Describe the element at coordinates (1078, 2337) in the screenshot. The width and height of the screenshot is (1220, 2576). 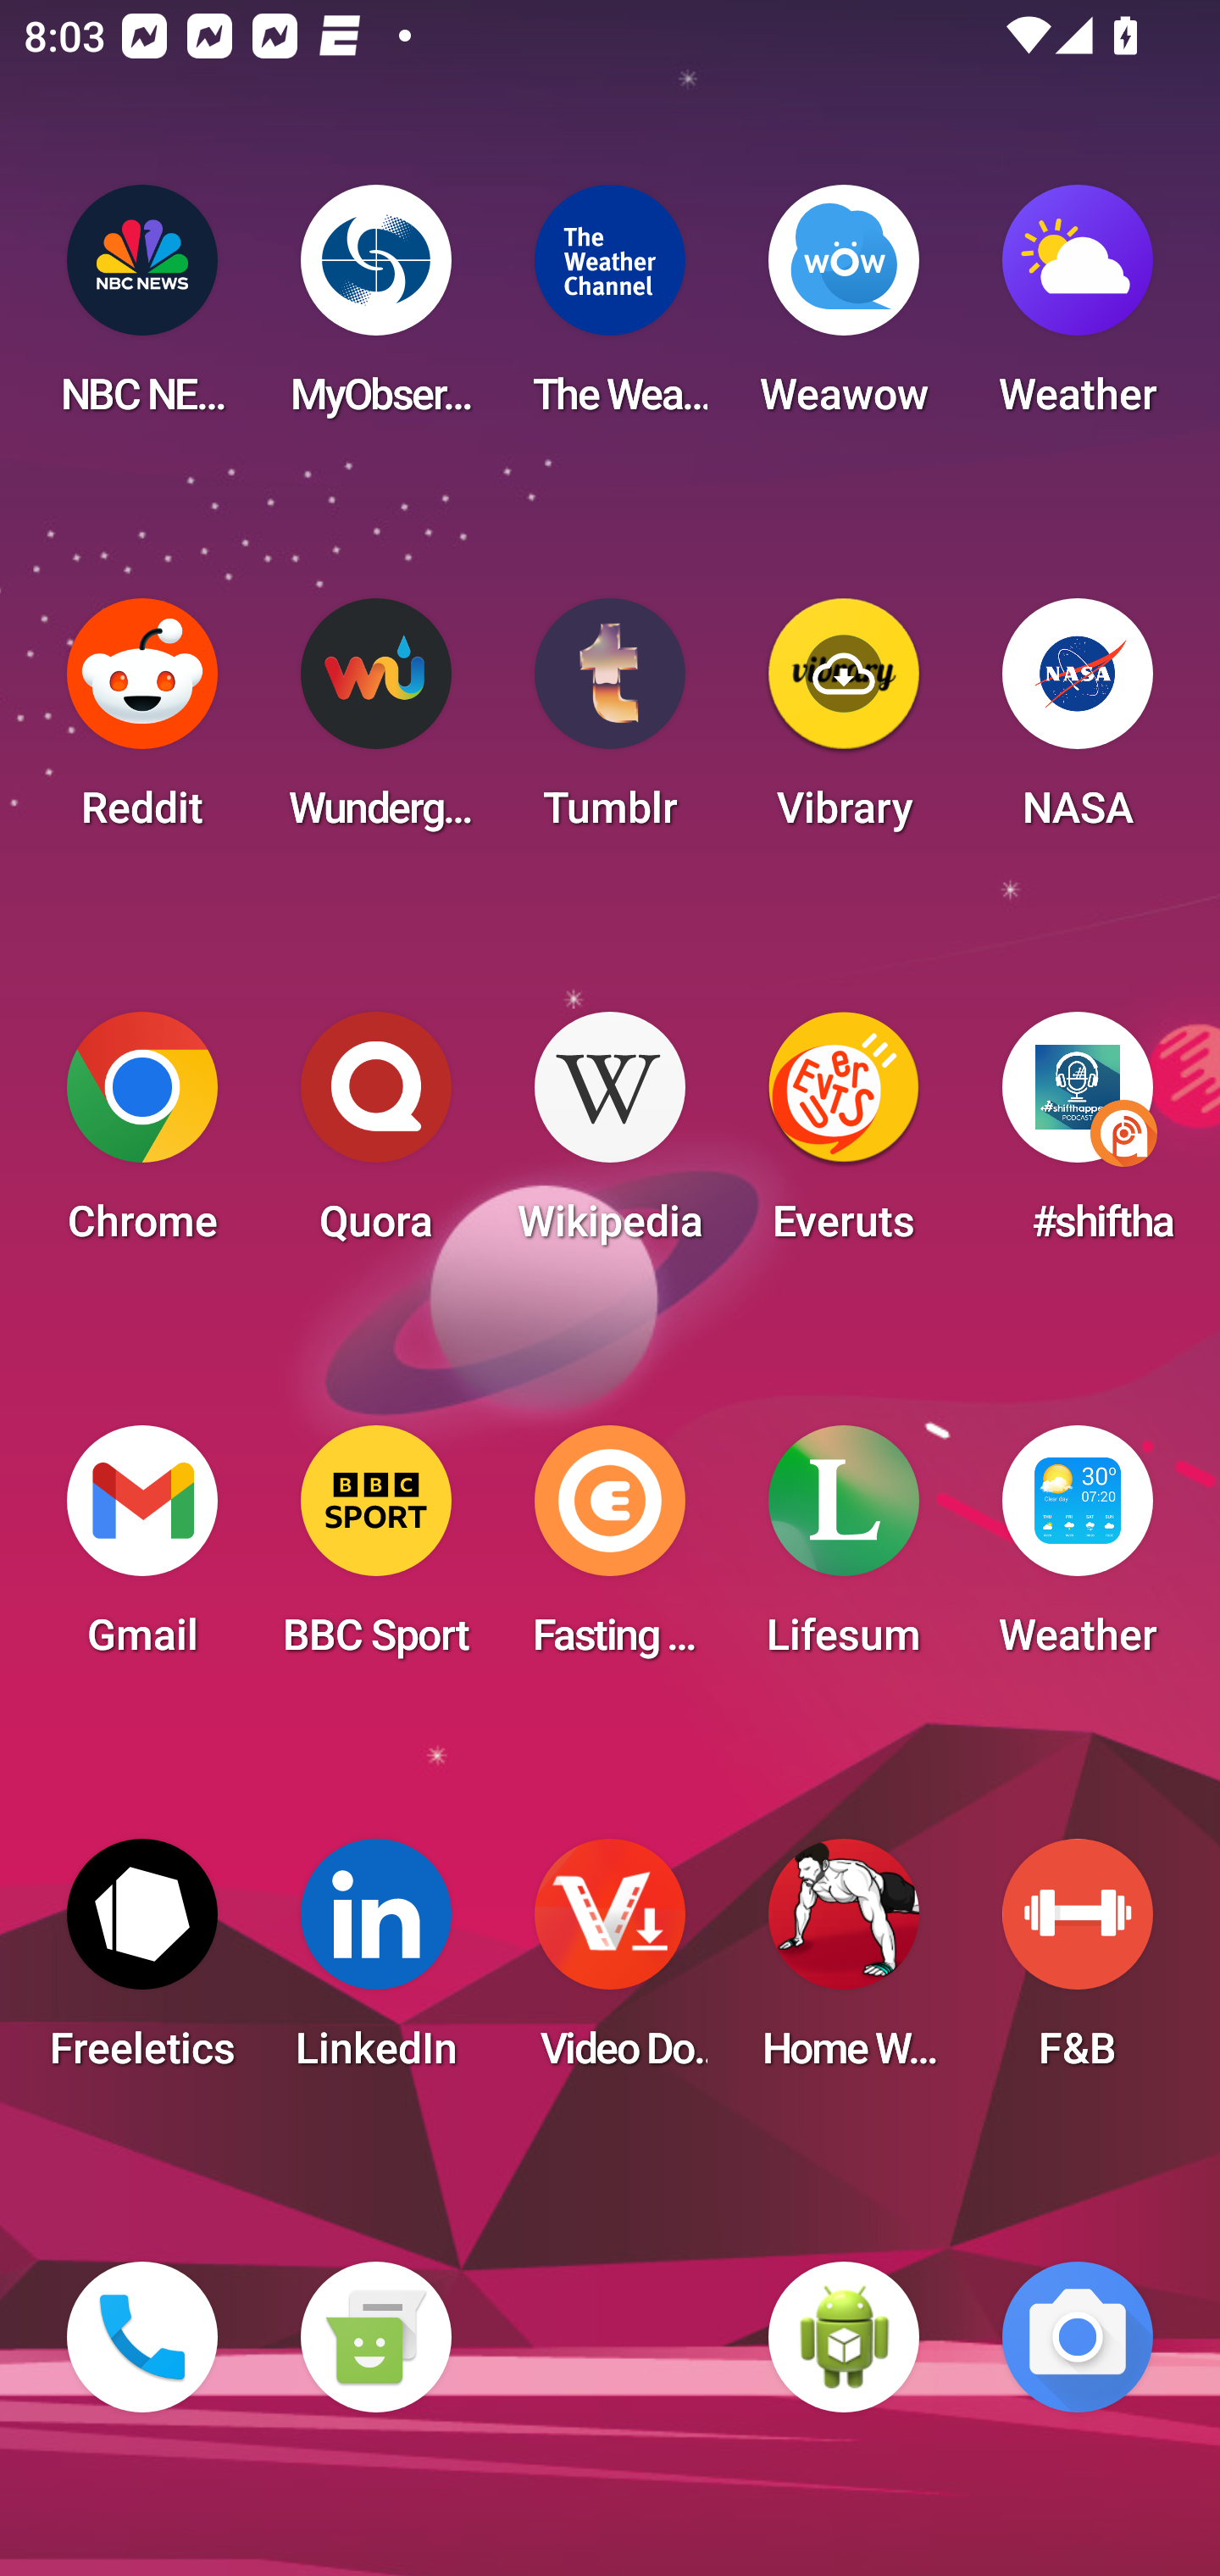
I see `Camera` at that location.